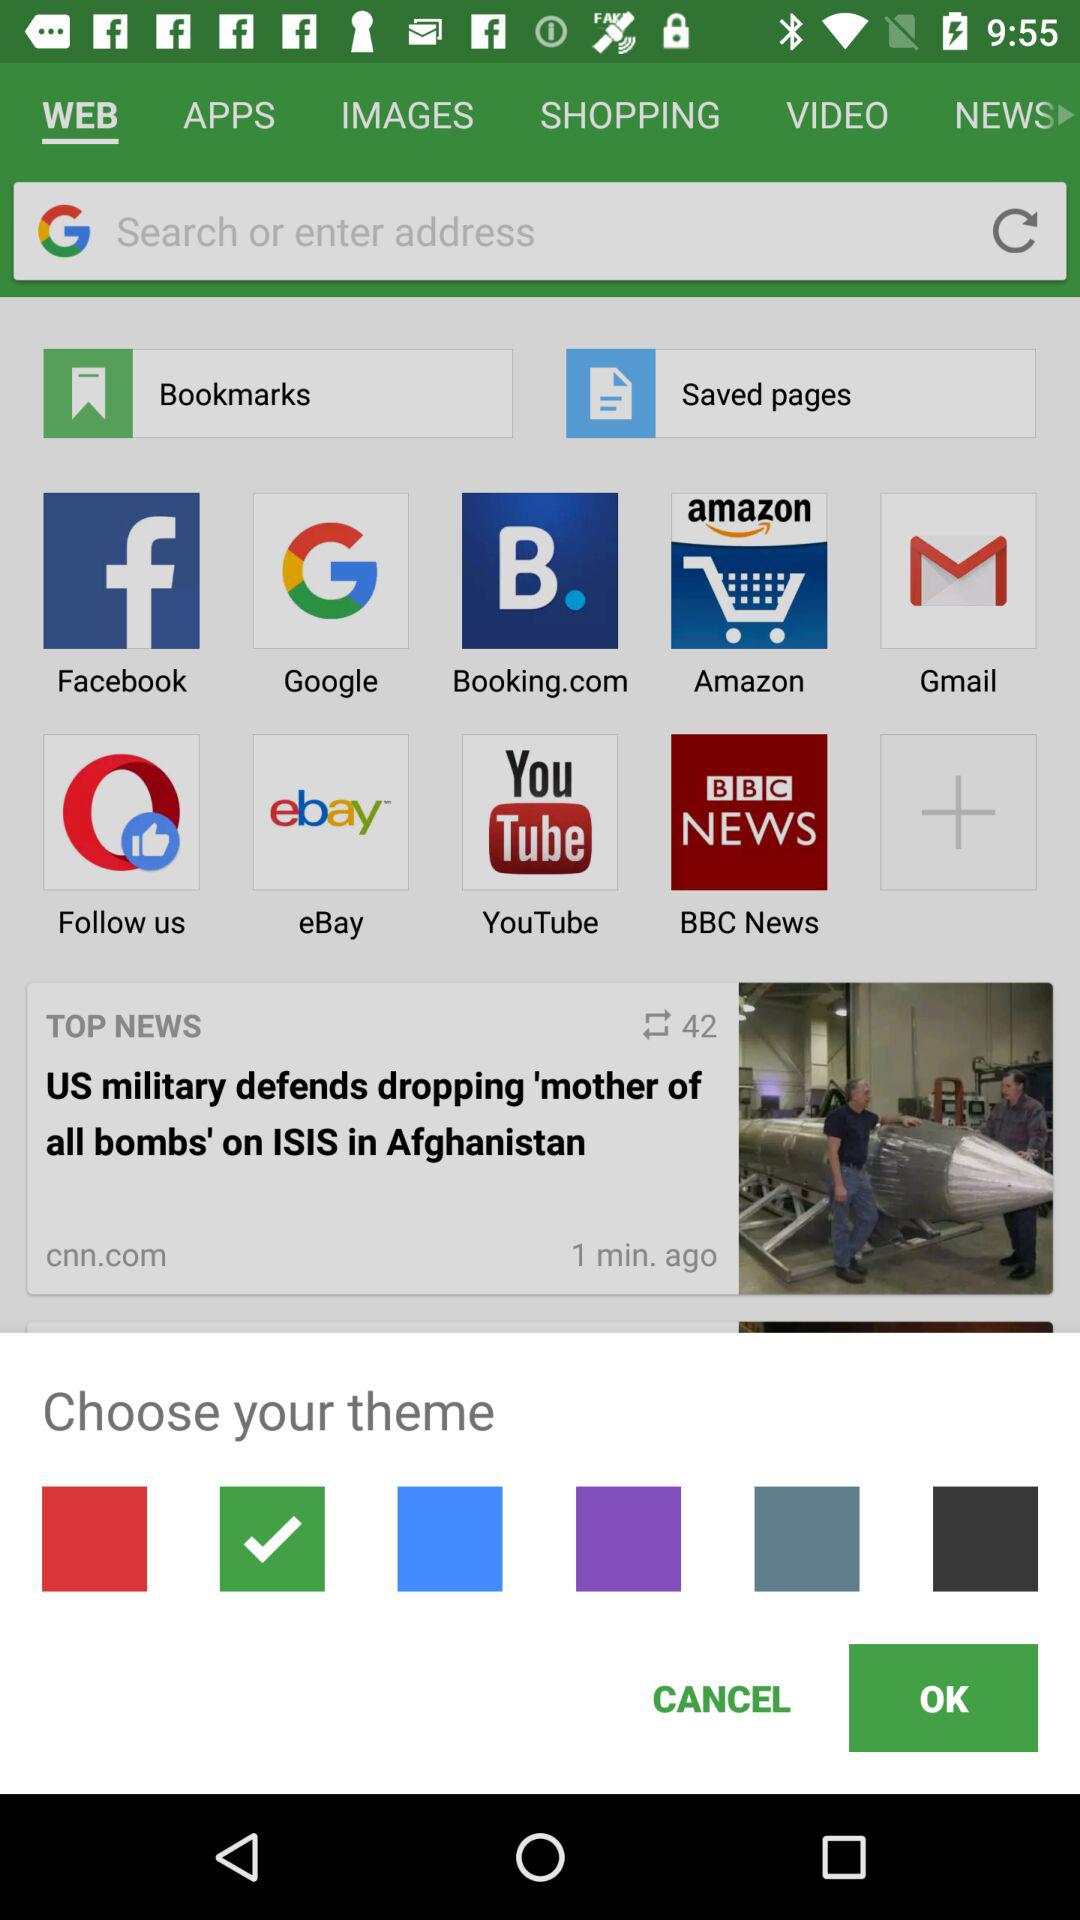 The width and height of the screenshot is (1080, 1920). I want to click on click the youtube logo on the web page, so click(540, 829).